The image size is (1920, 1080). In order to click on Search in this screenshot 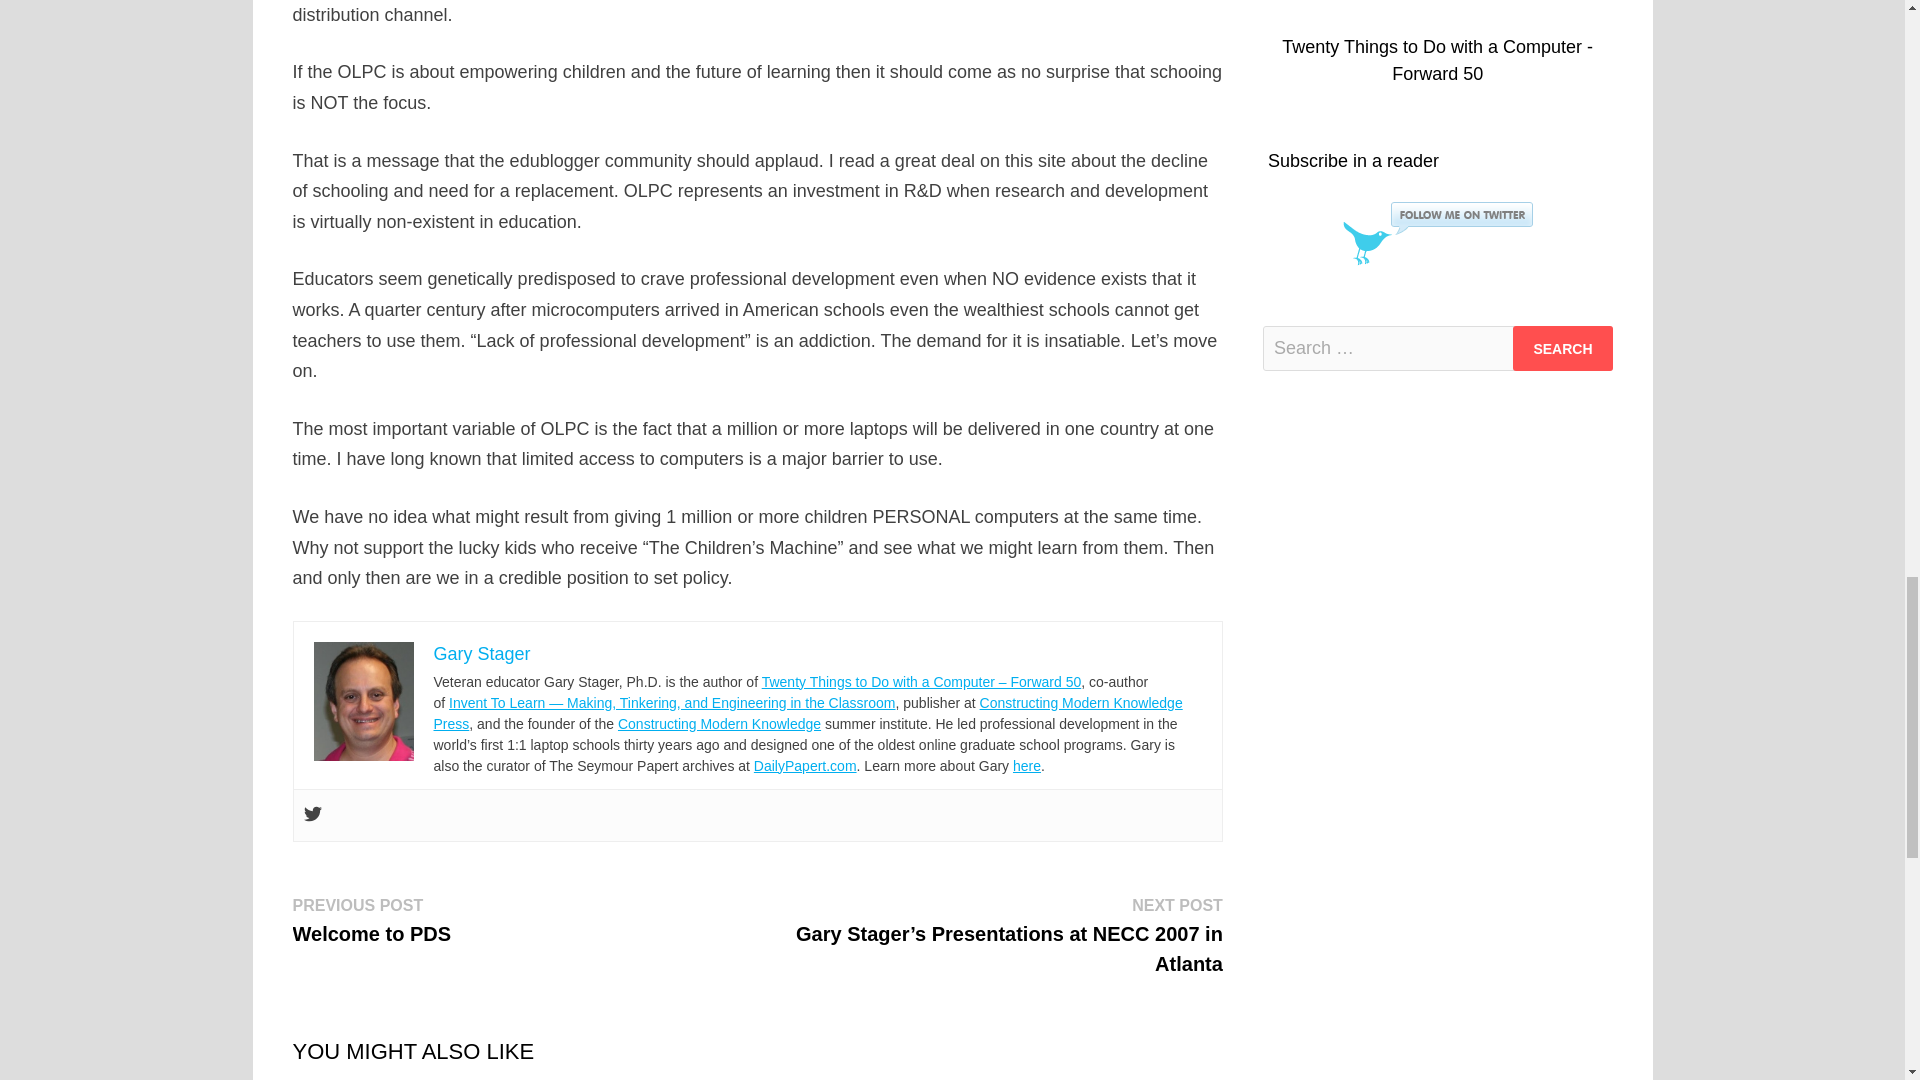, I will do `click(1562, 348)`.